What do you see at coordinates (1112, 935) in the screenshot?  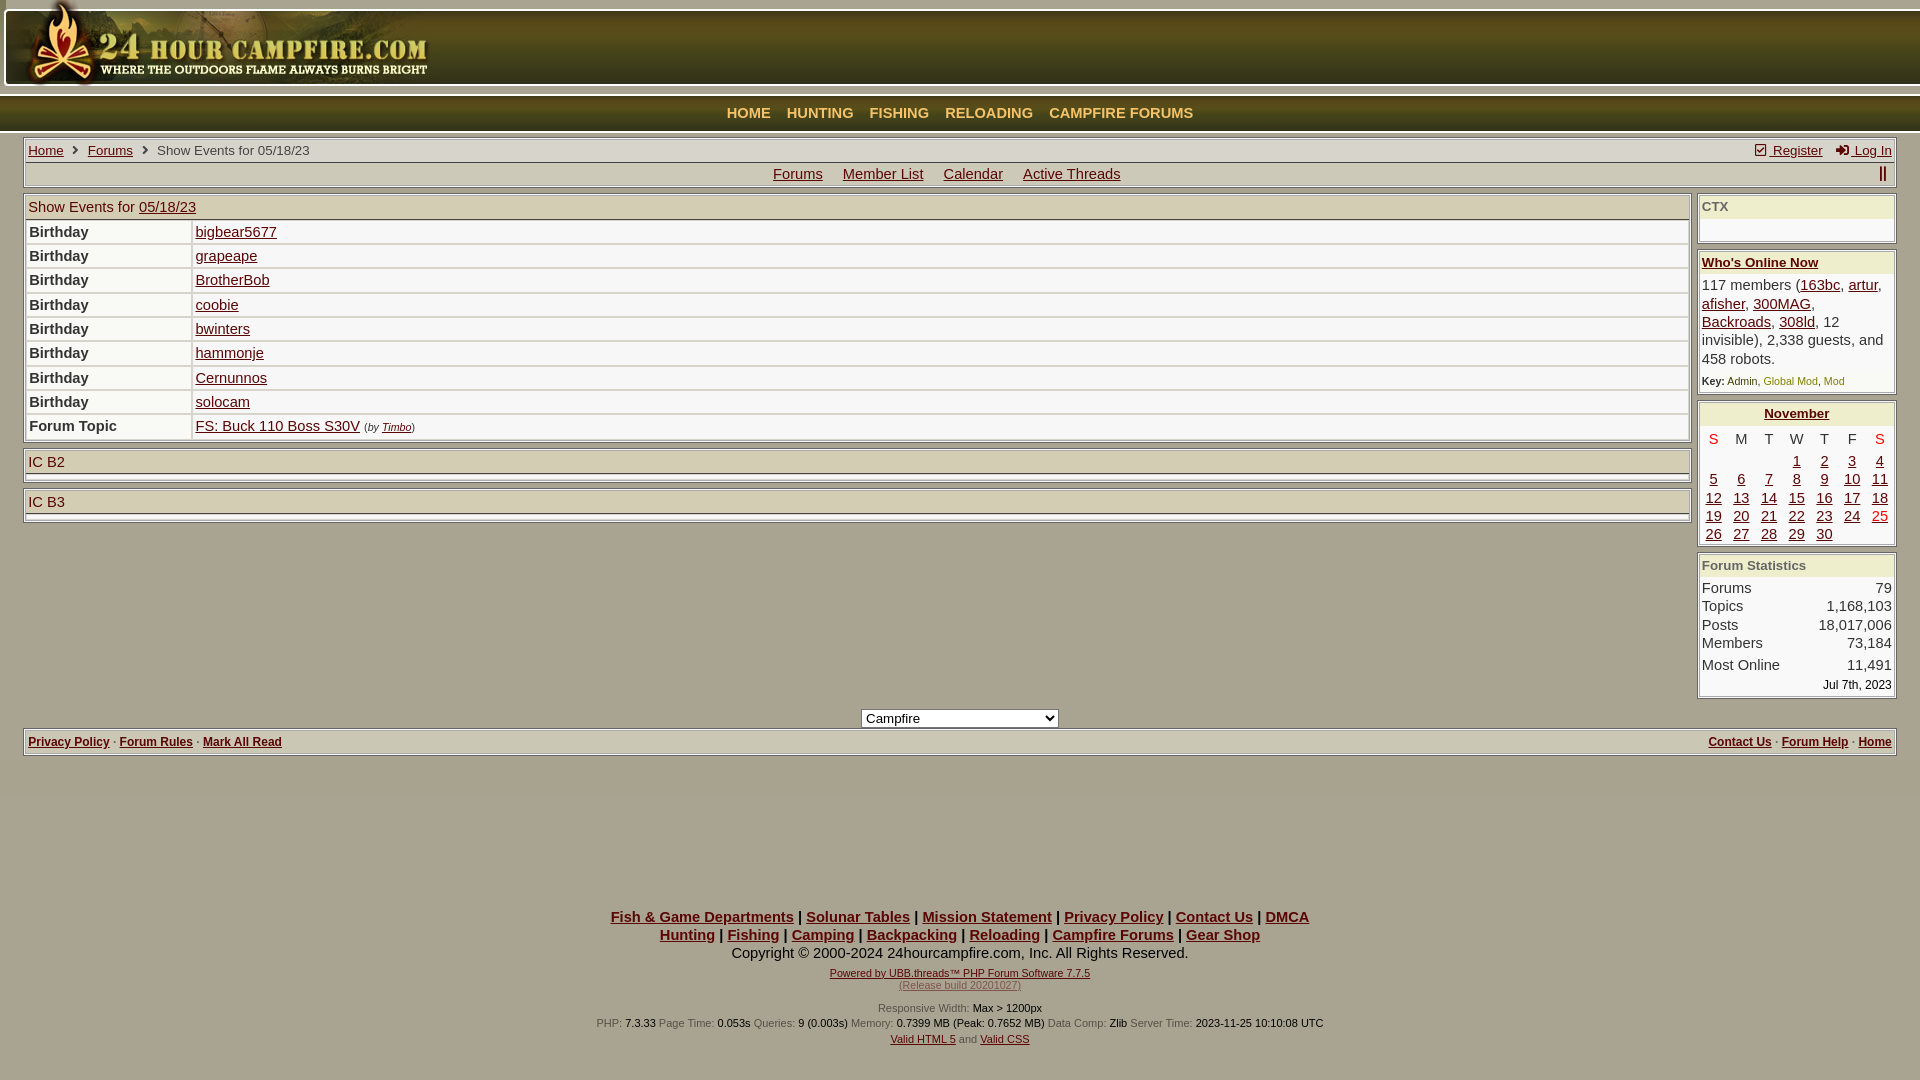 I see `Campfire Forums` at bounding box center [1112, 935].